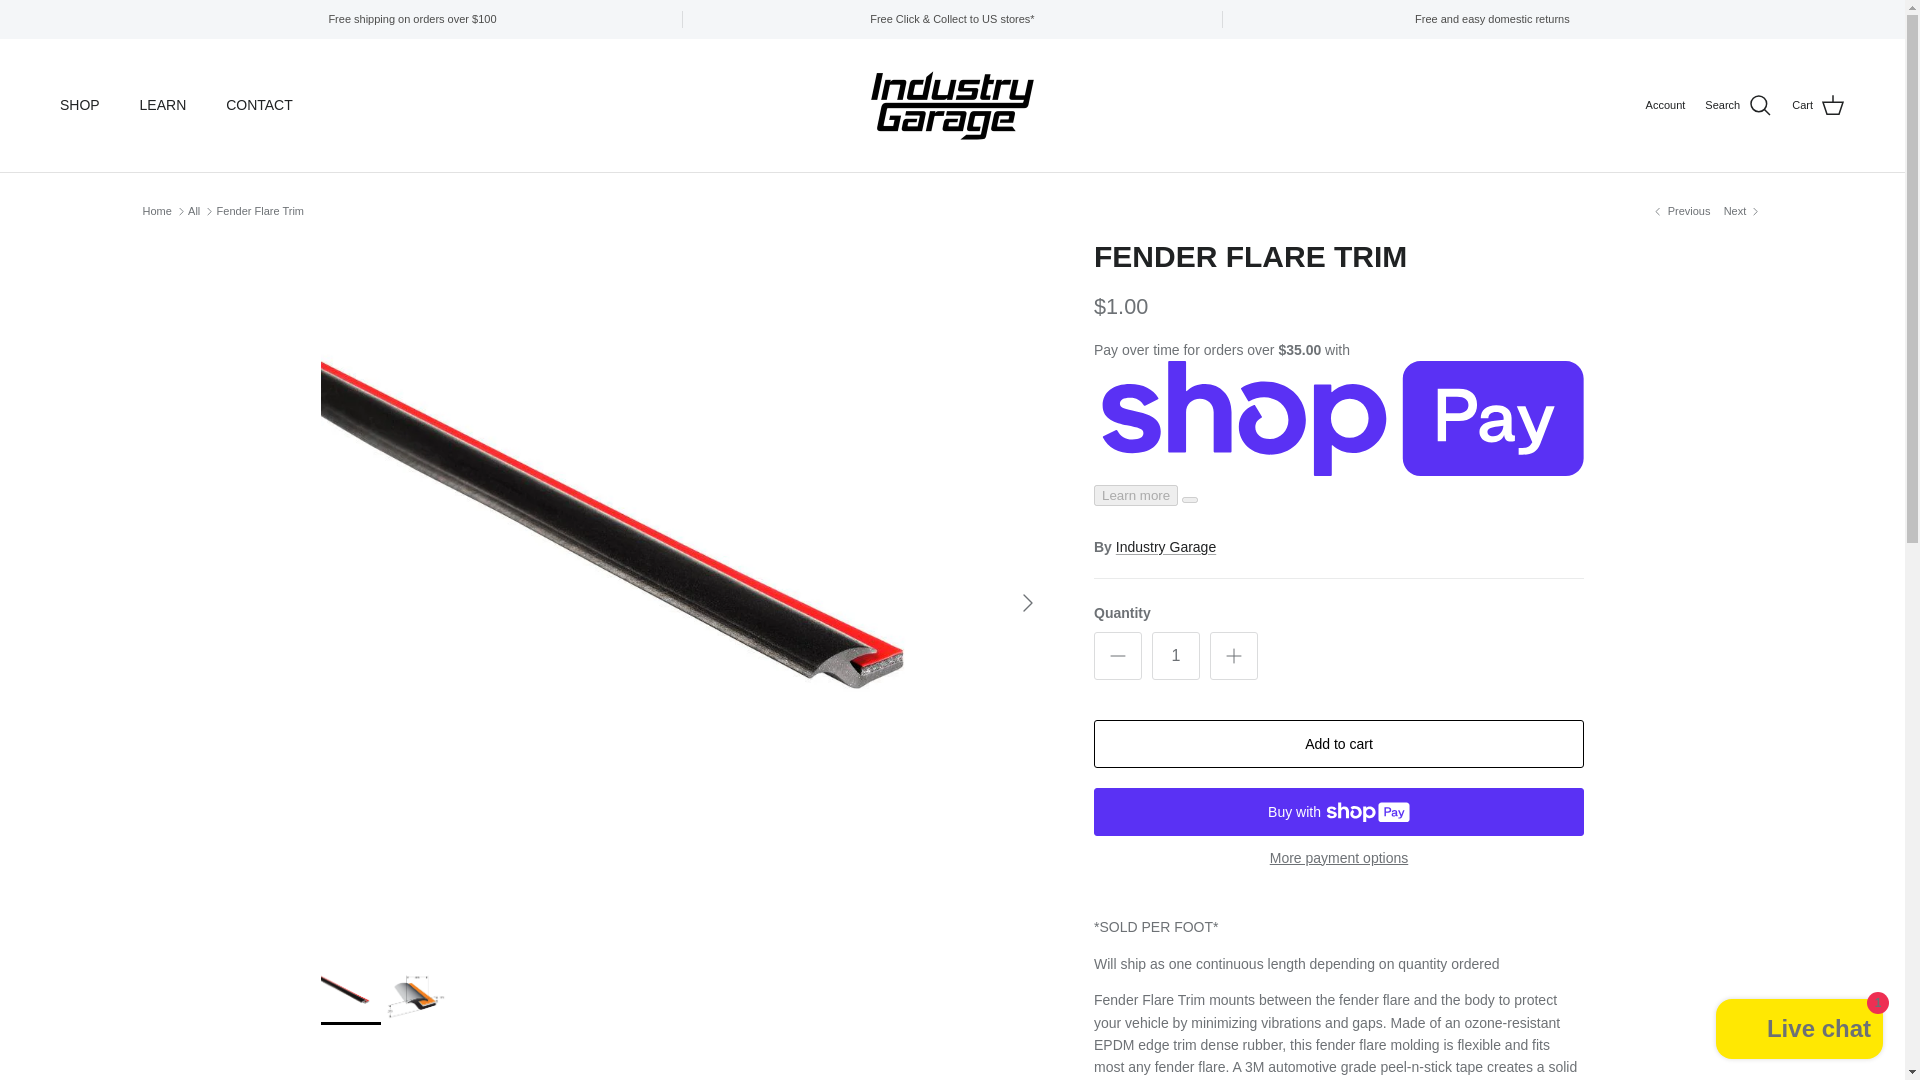  I want to click on 1, so click(1176, 656).